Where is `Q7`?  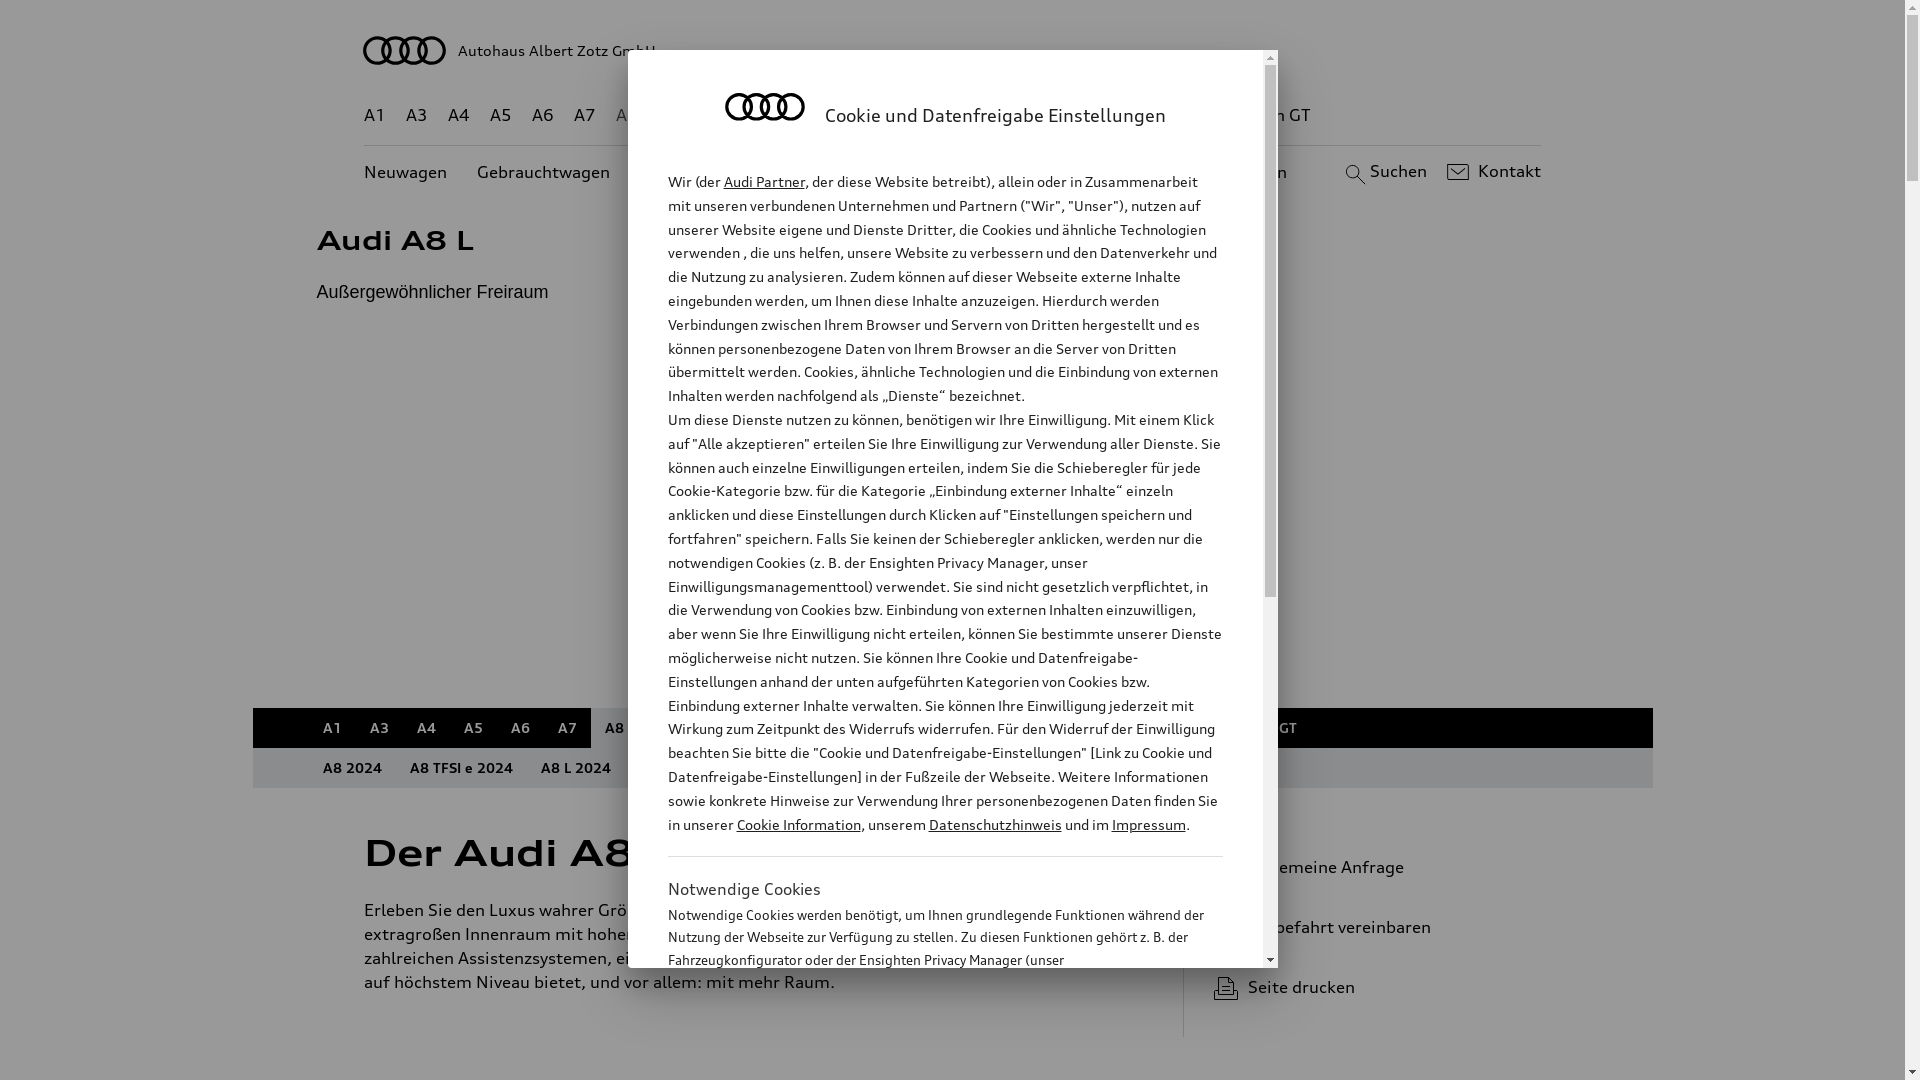
Q7 is located at coordinates (896, 728).